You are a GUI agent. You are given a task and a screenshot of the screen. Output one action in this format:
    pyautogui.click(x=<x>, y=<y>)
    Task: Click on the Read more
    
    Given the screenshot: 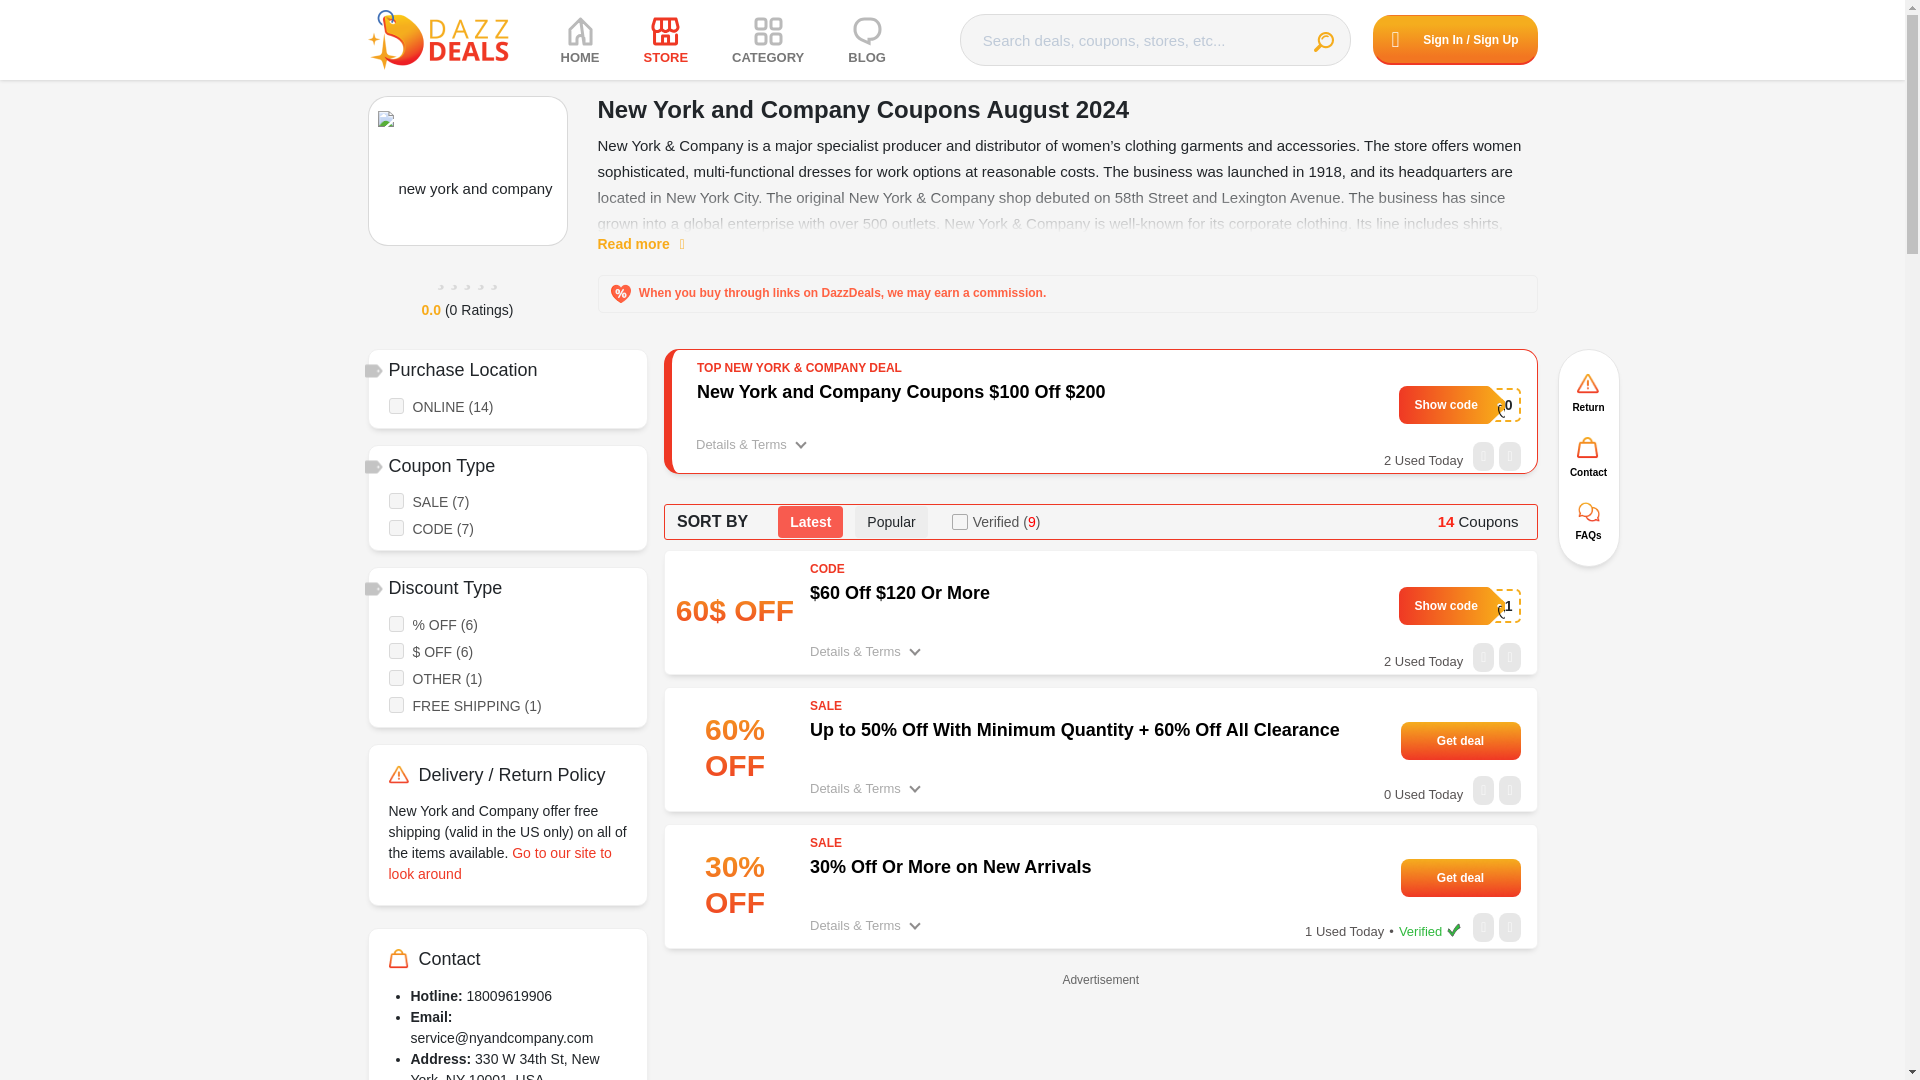 What is the action you would take?
    pyautogui.click(x=652, y=244)
    